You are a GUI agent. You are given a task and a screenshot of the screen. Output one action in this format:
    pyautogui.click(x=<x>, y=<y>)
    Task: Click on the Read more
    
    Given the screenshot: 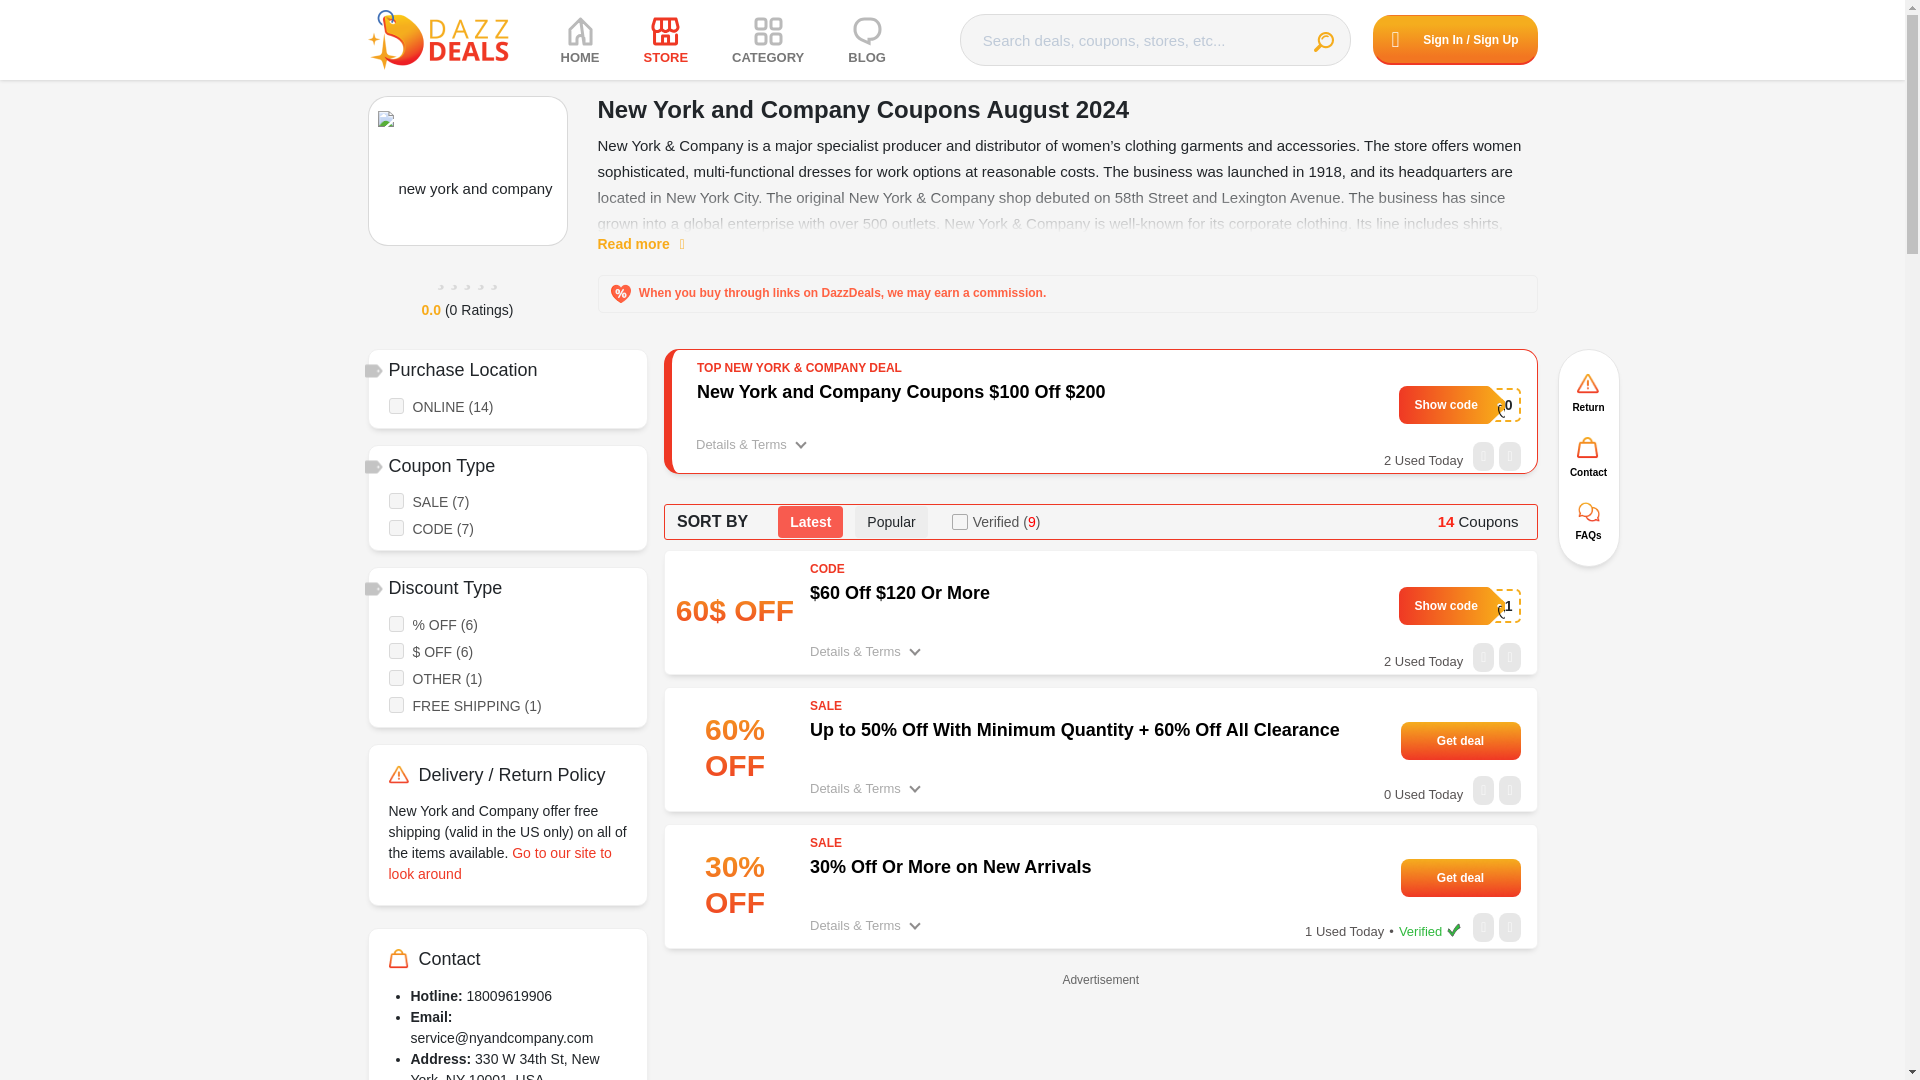 What is the action you would take?
    pyautogui.click(x=652, y=244)
    